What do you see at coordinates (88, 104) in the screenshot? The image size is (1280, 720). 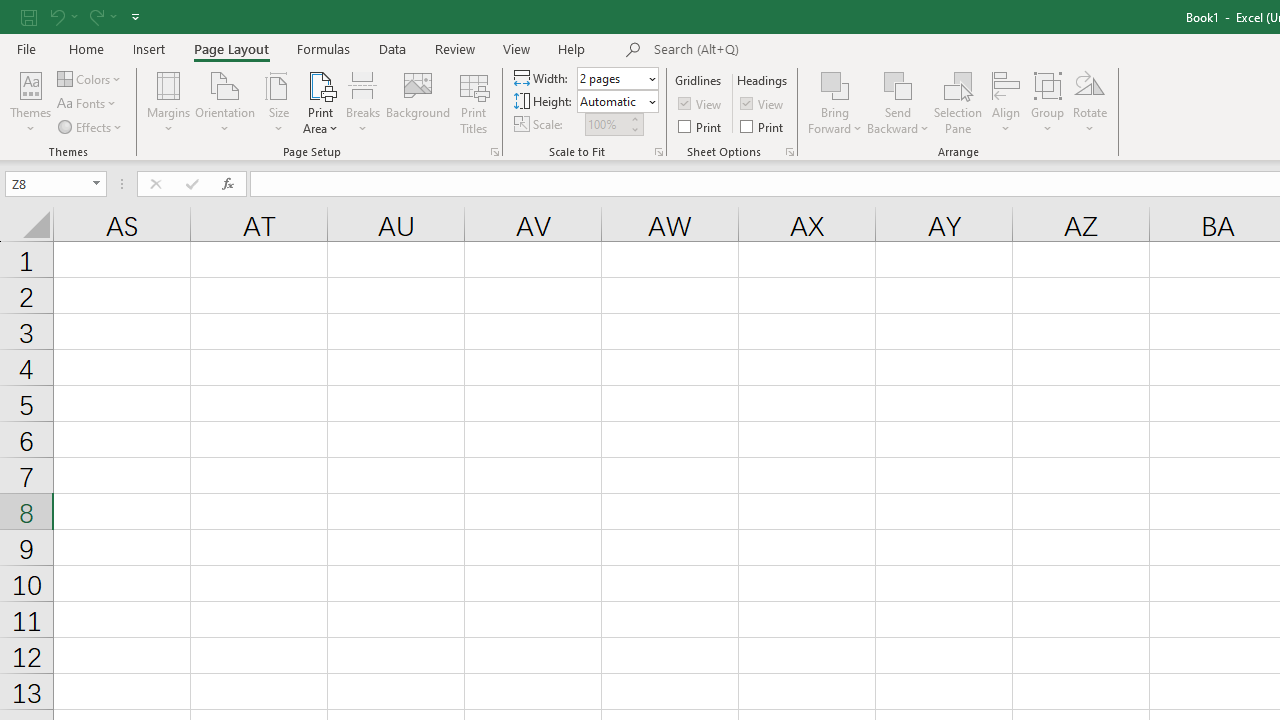 I see `Fonts` at bounding box center [88, 104].